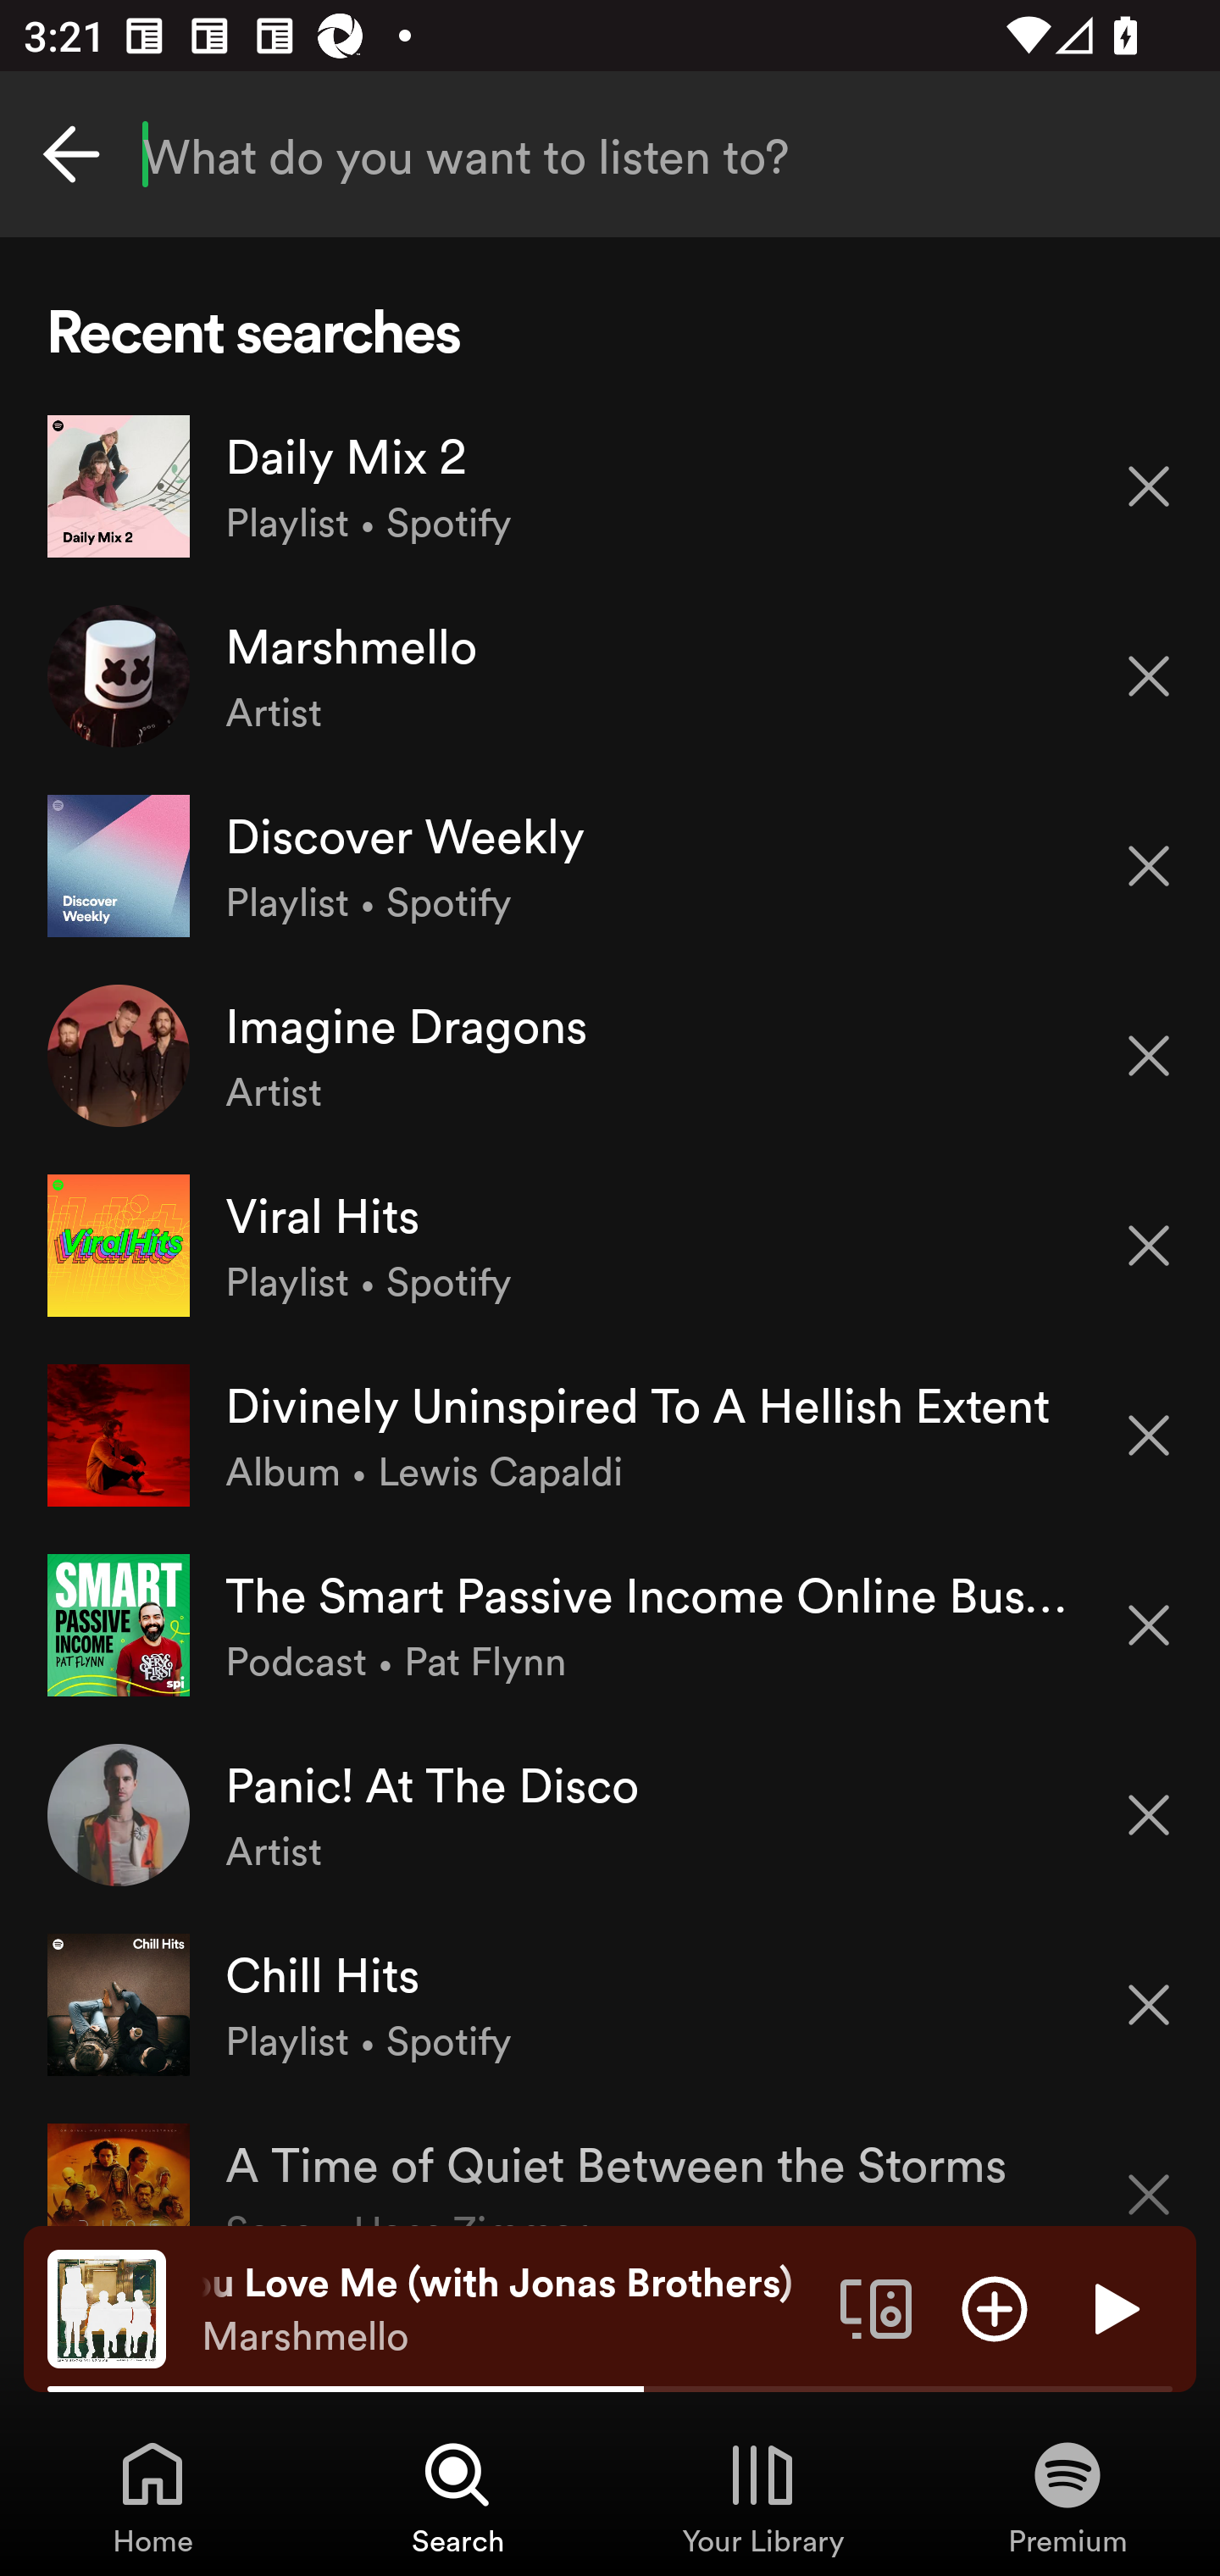 The width and height of the screenshot is (1220, 2576). I want to click on Discover Weekly Playlist • Spotify Remove, so click(610, 864).